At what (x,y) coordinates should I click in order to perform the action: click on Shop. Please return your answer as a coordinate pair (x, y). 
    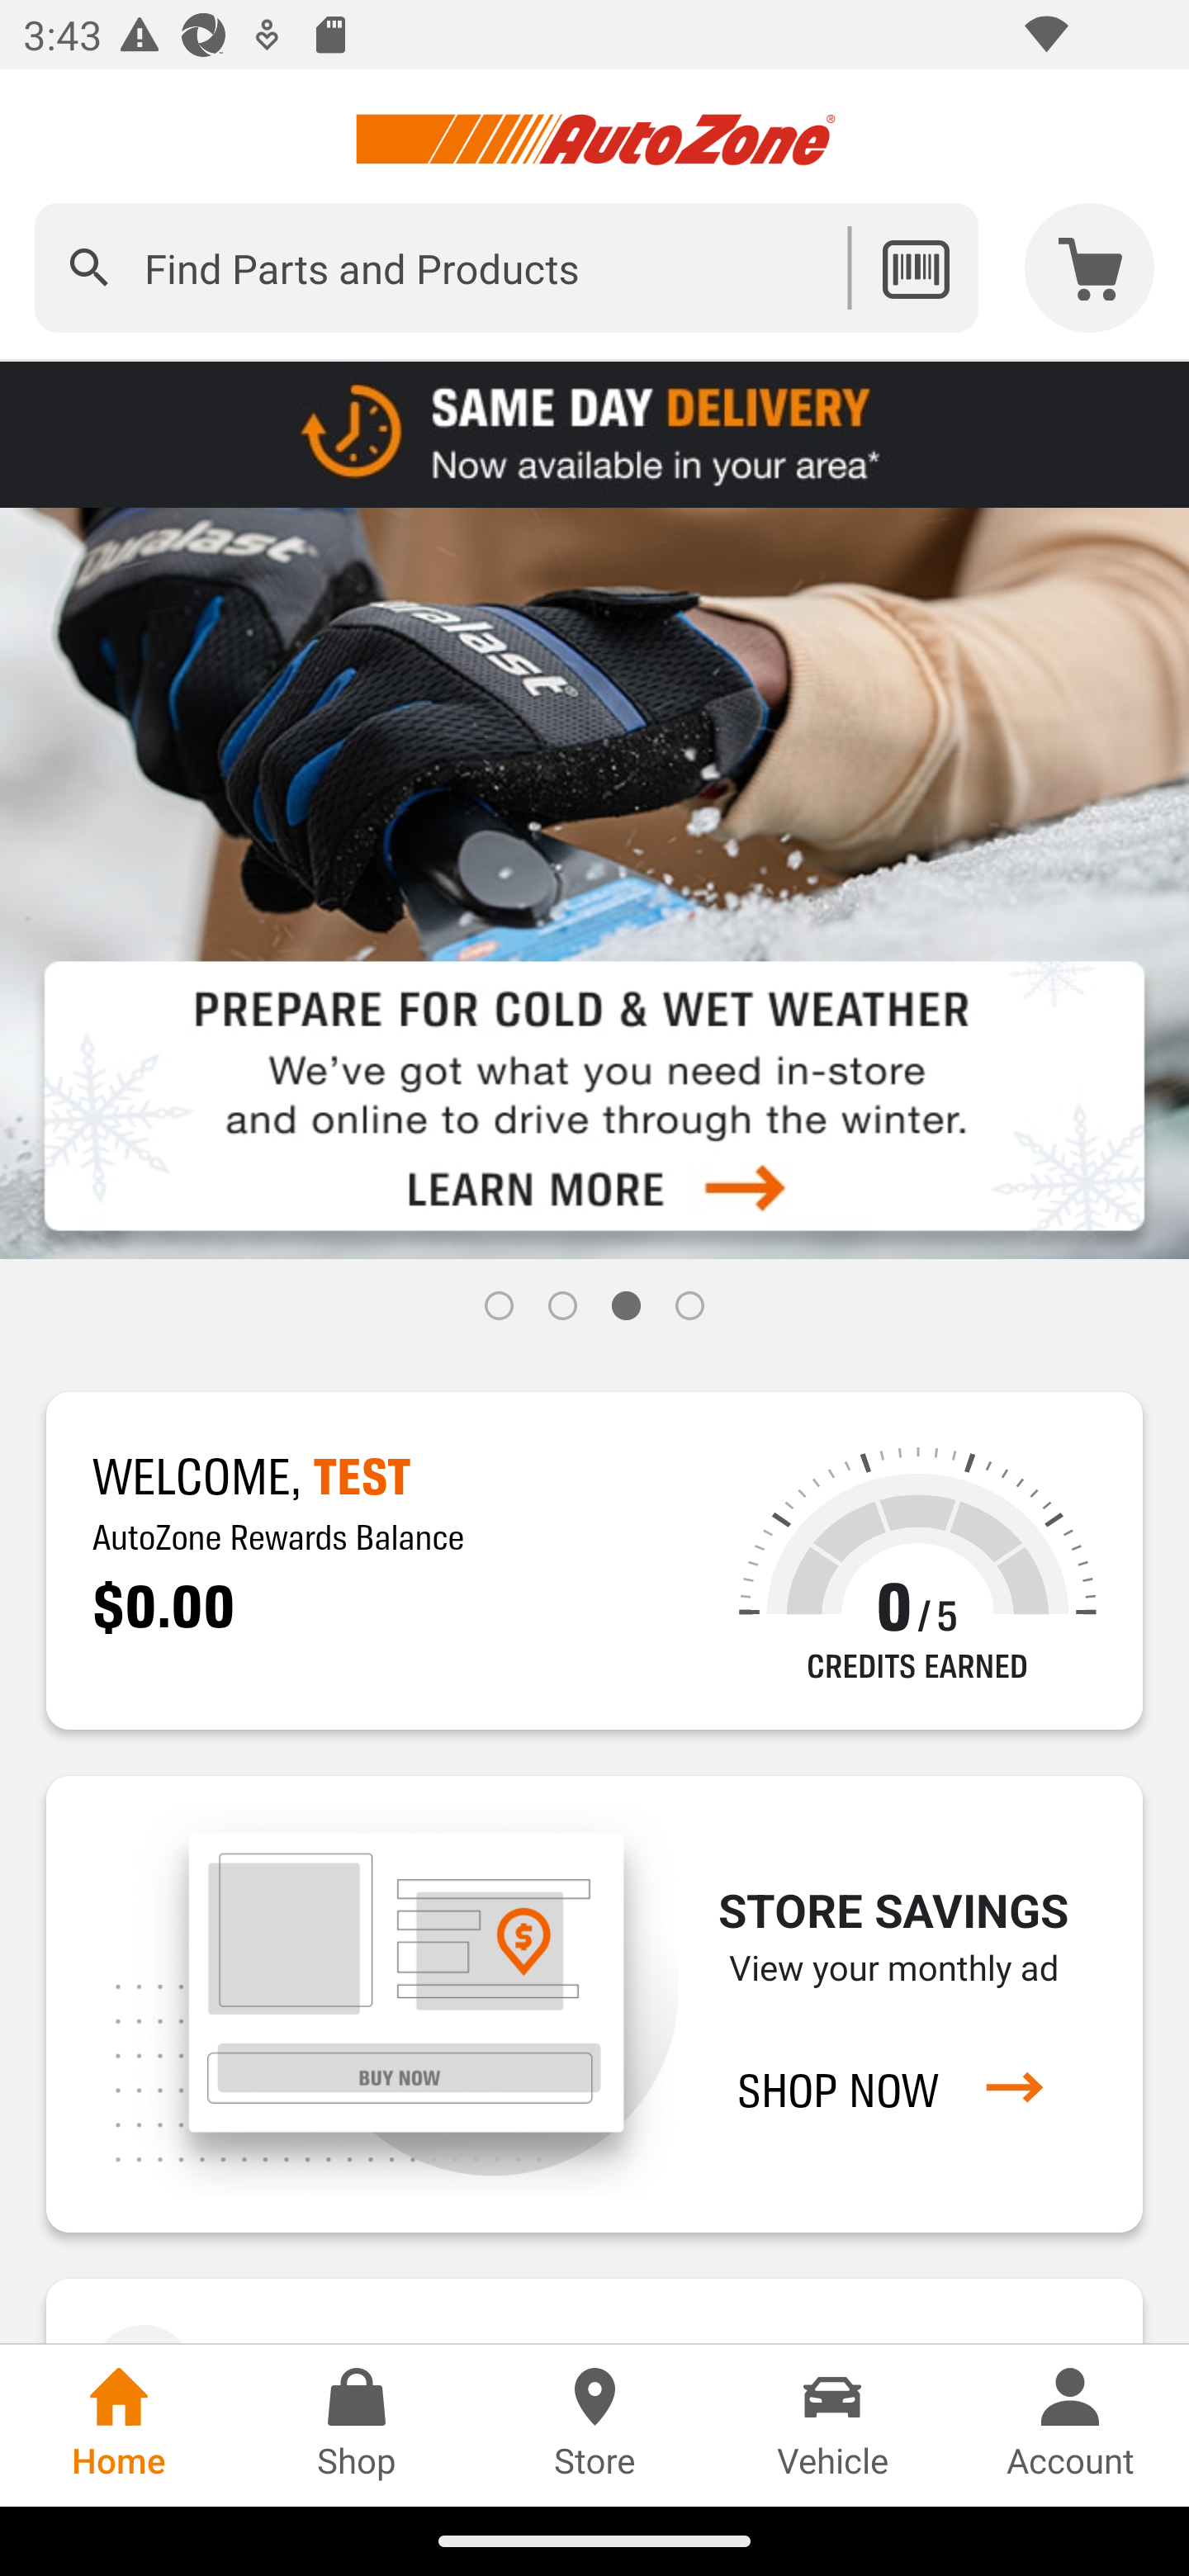
    Looking at the image, I should click on (357, 2425).